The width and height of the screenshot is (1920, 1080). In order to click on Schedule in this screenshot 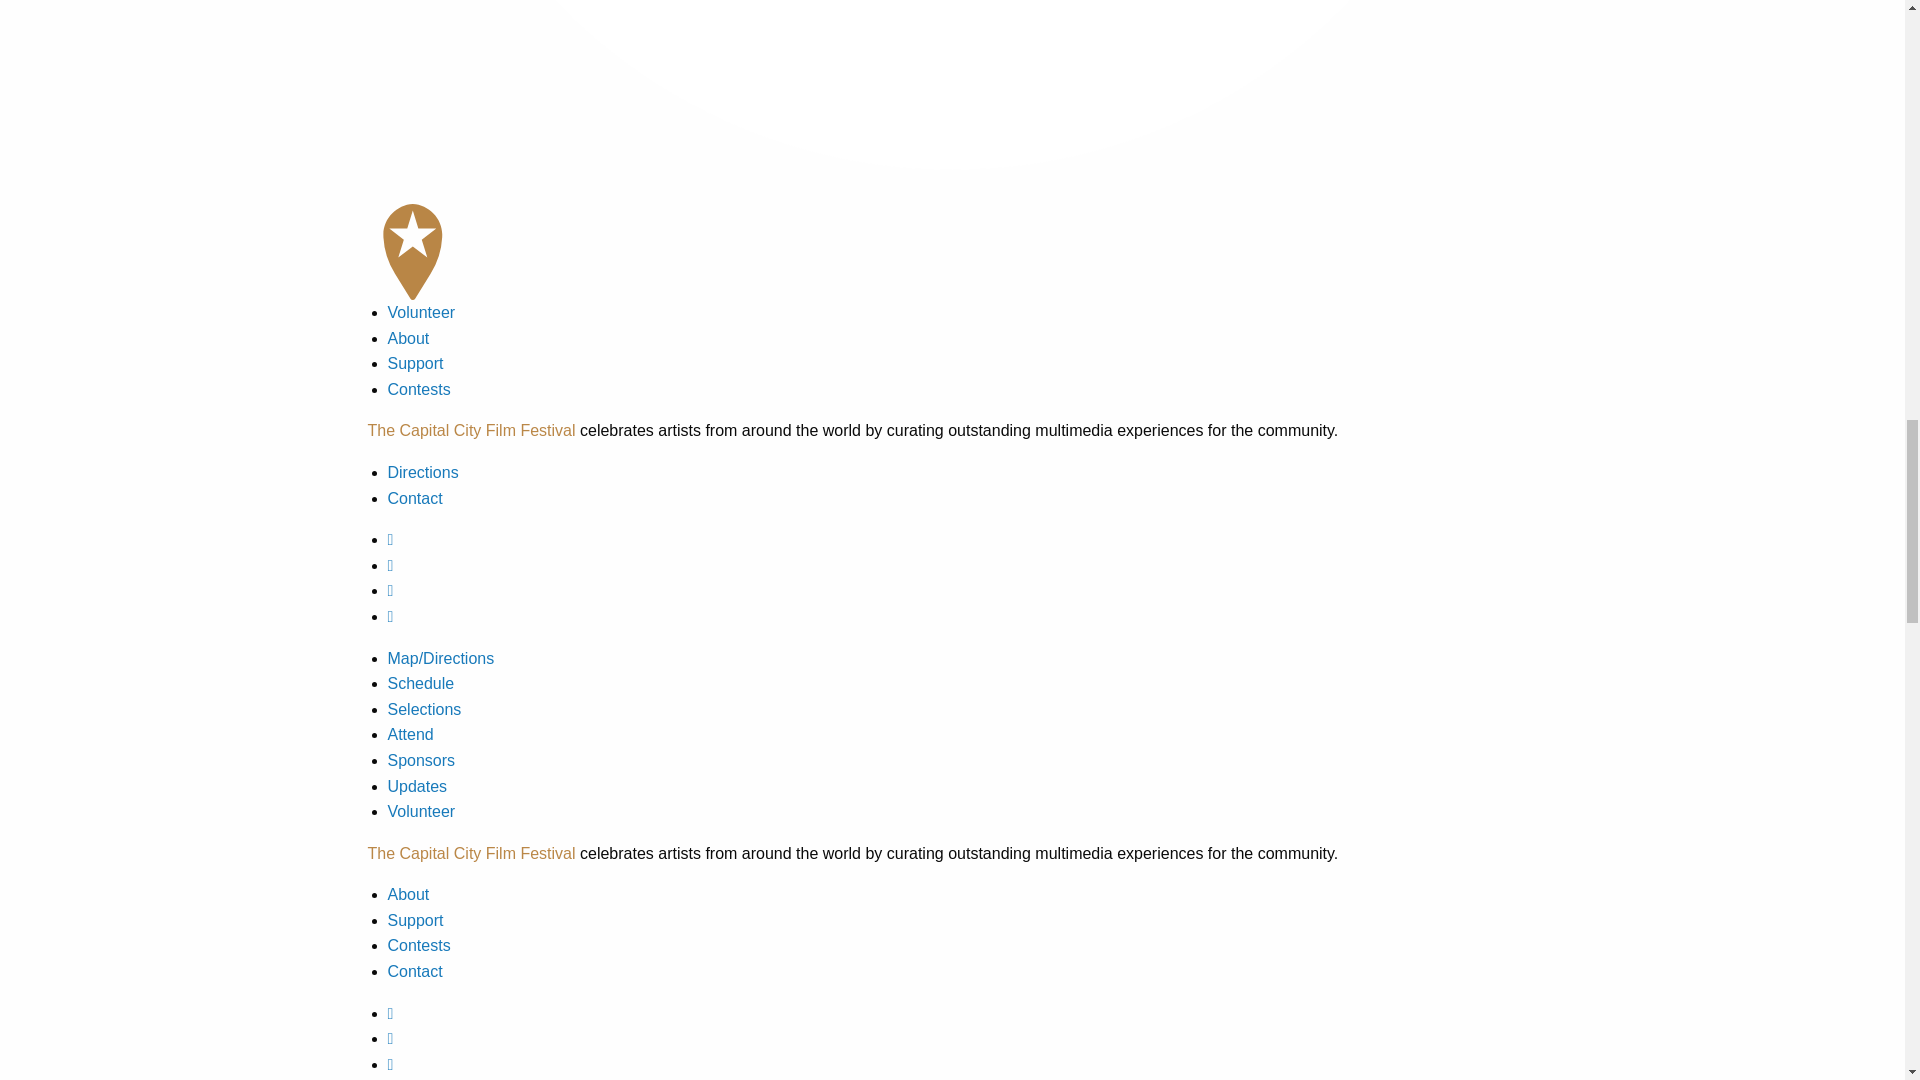, I will do `click(421, 684)`.